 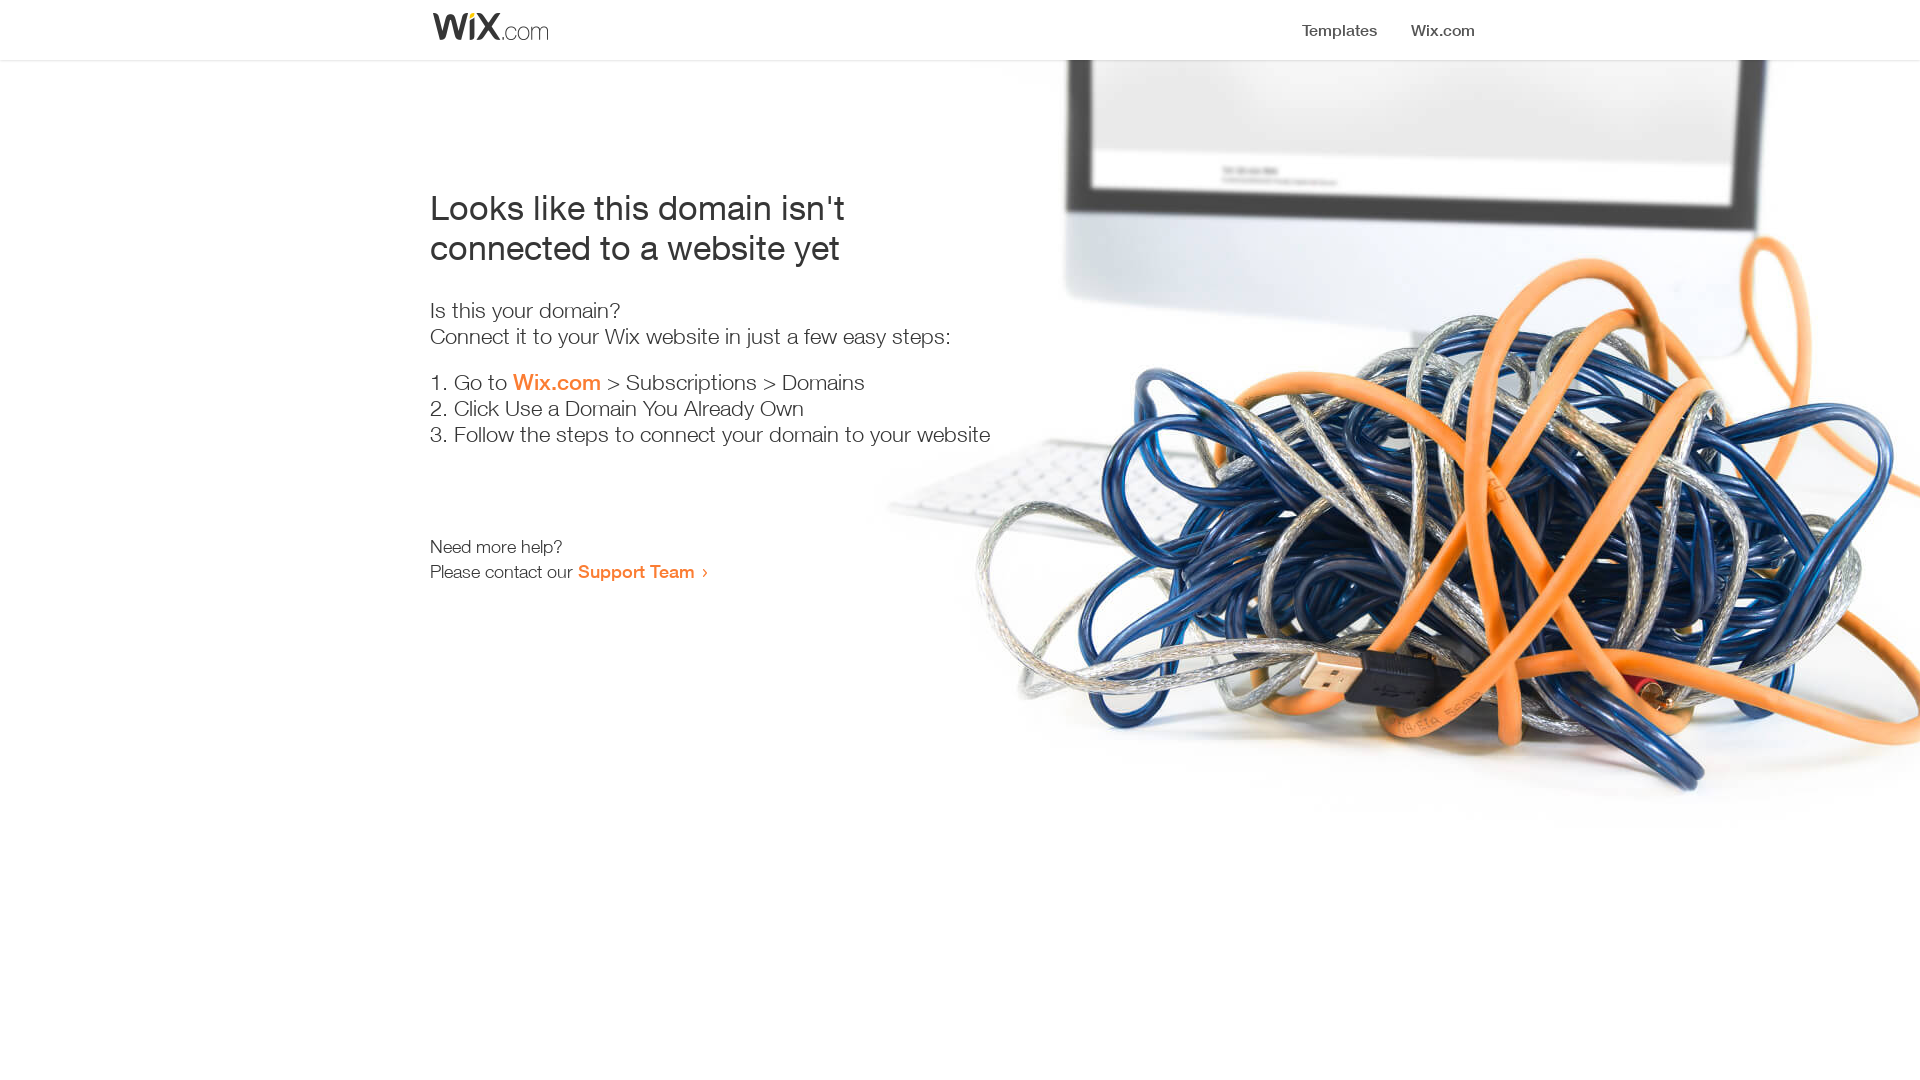 I want to click on Wix.com, so click(x=557, y=382).